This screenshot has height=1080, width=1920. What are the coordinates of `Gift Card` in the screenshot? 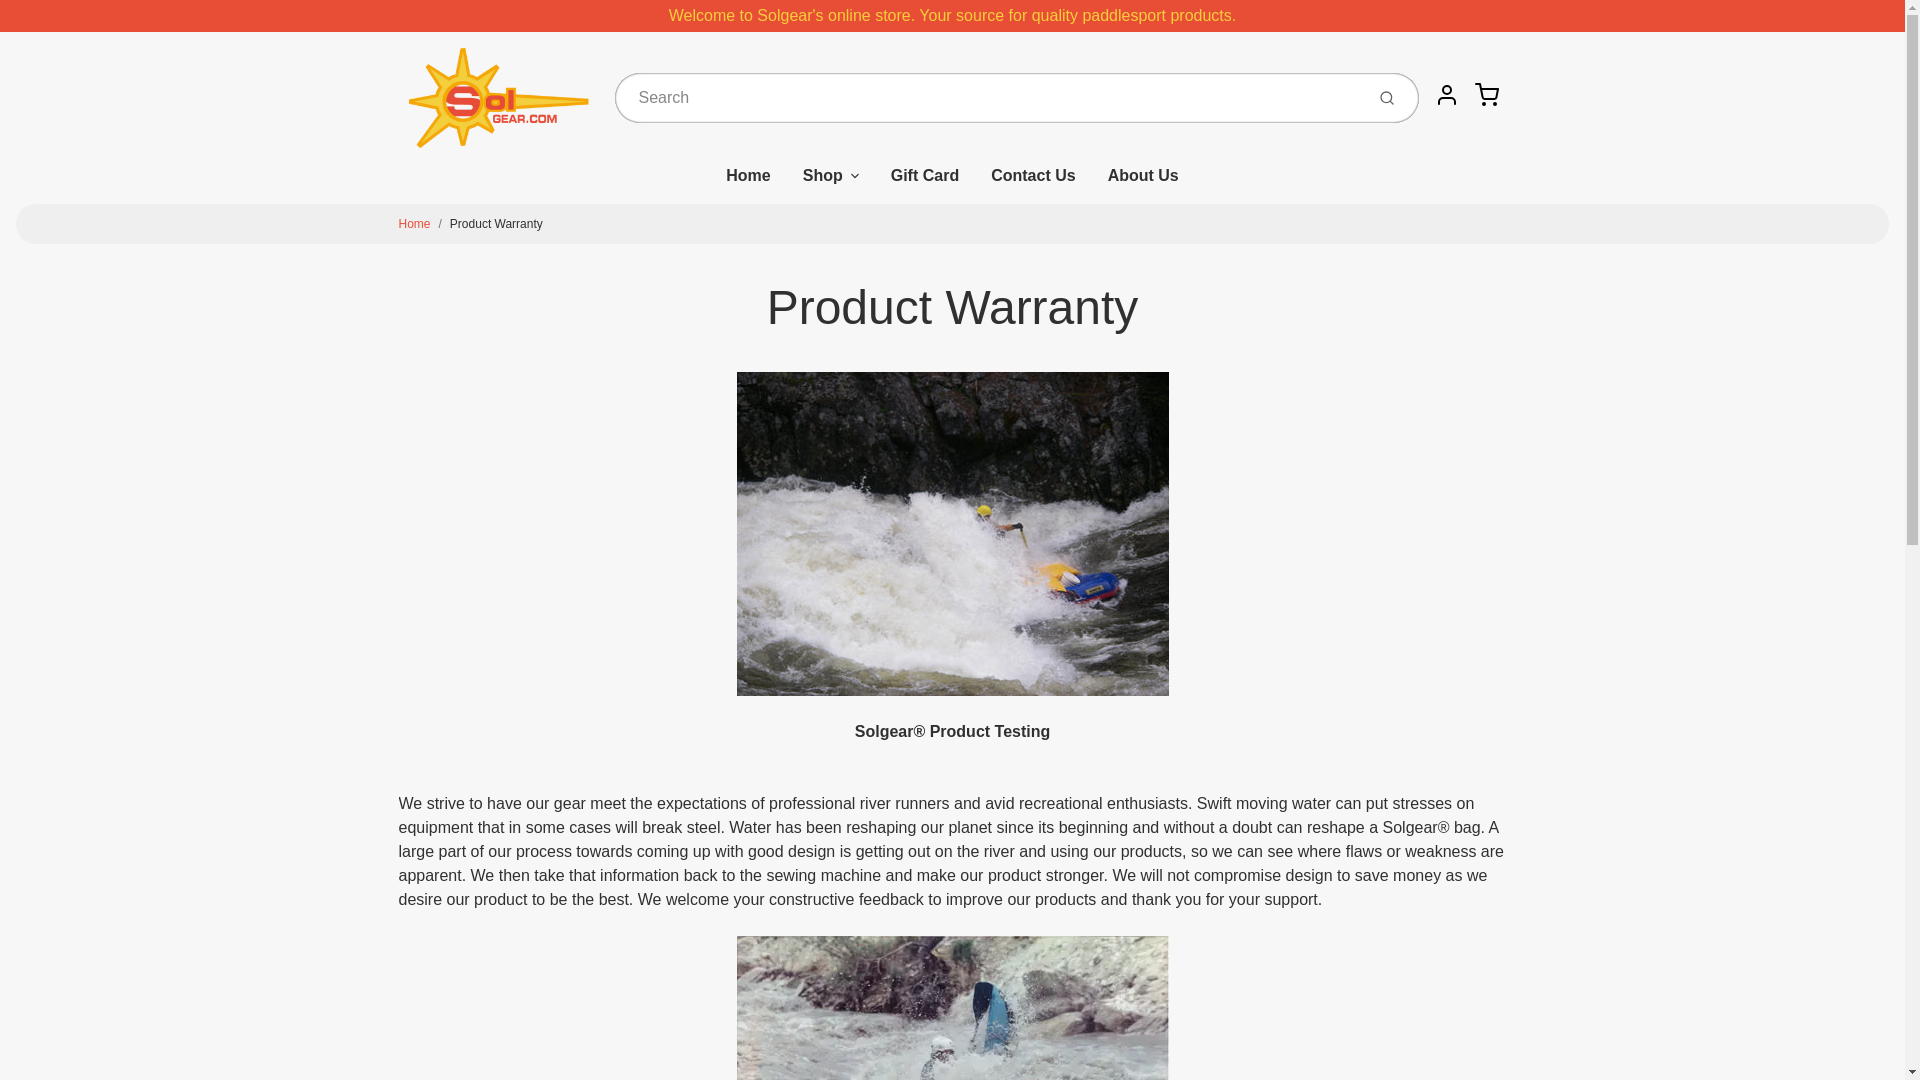 It's located at (925, 184).